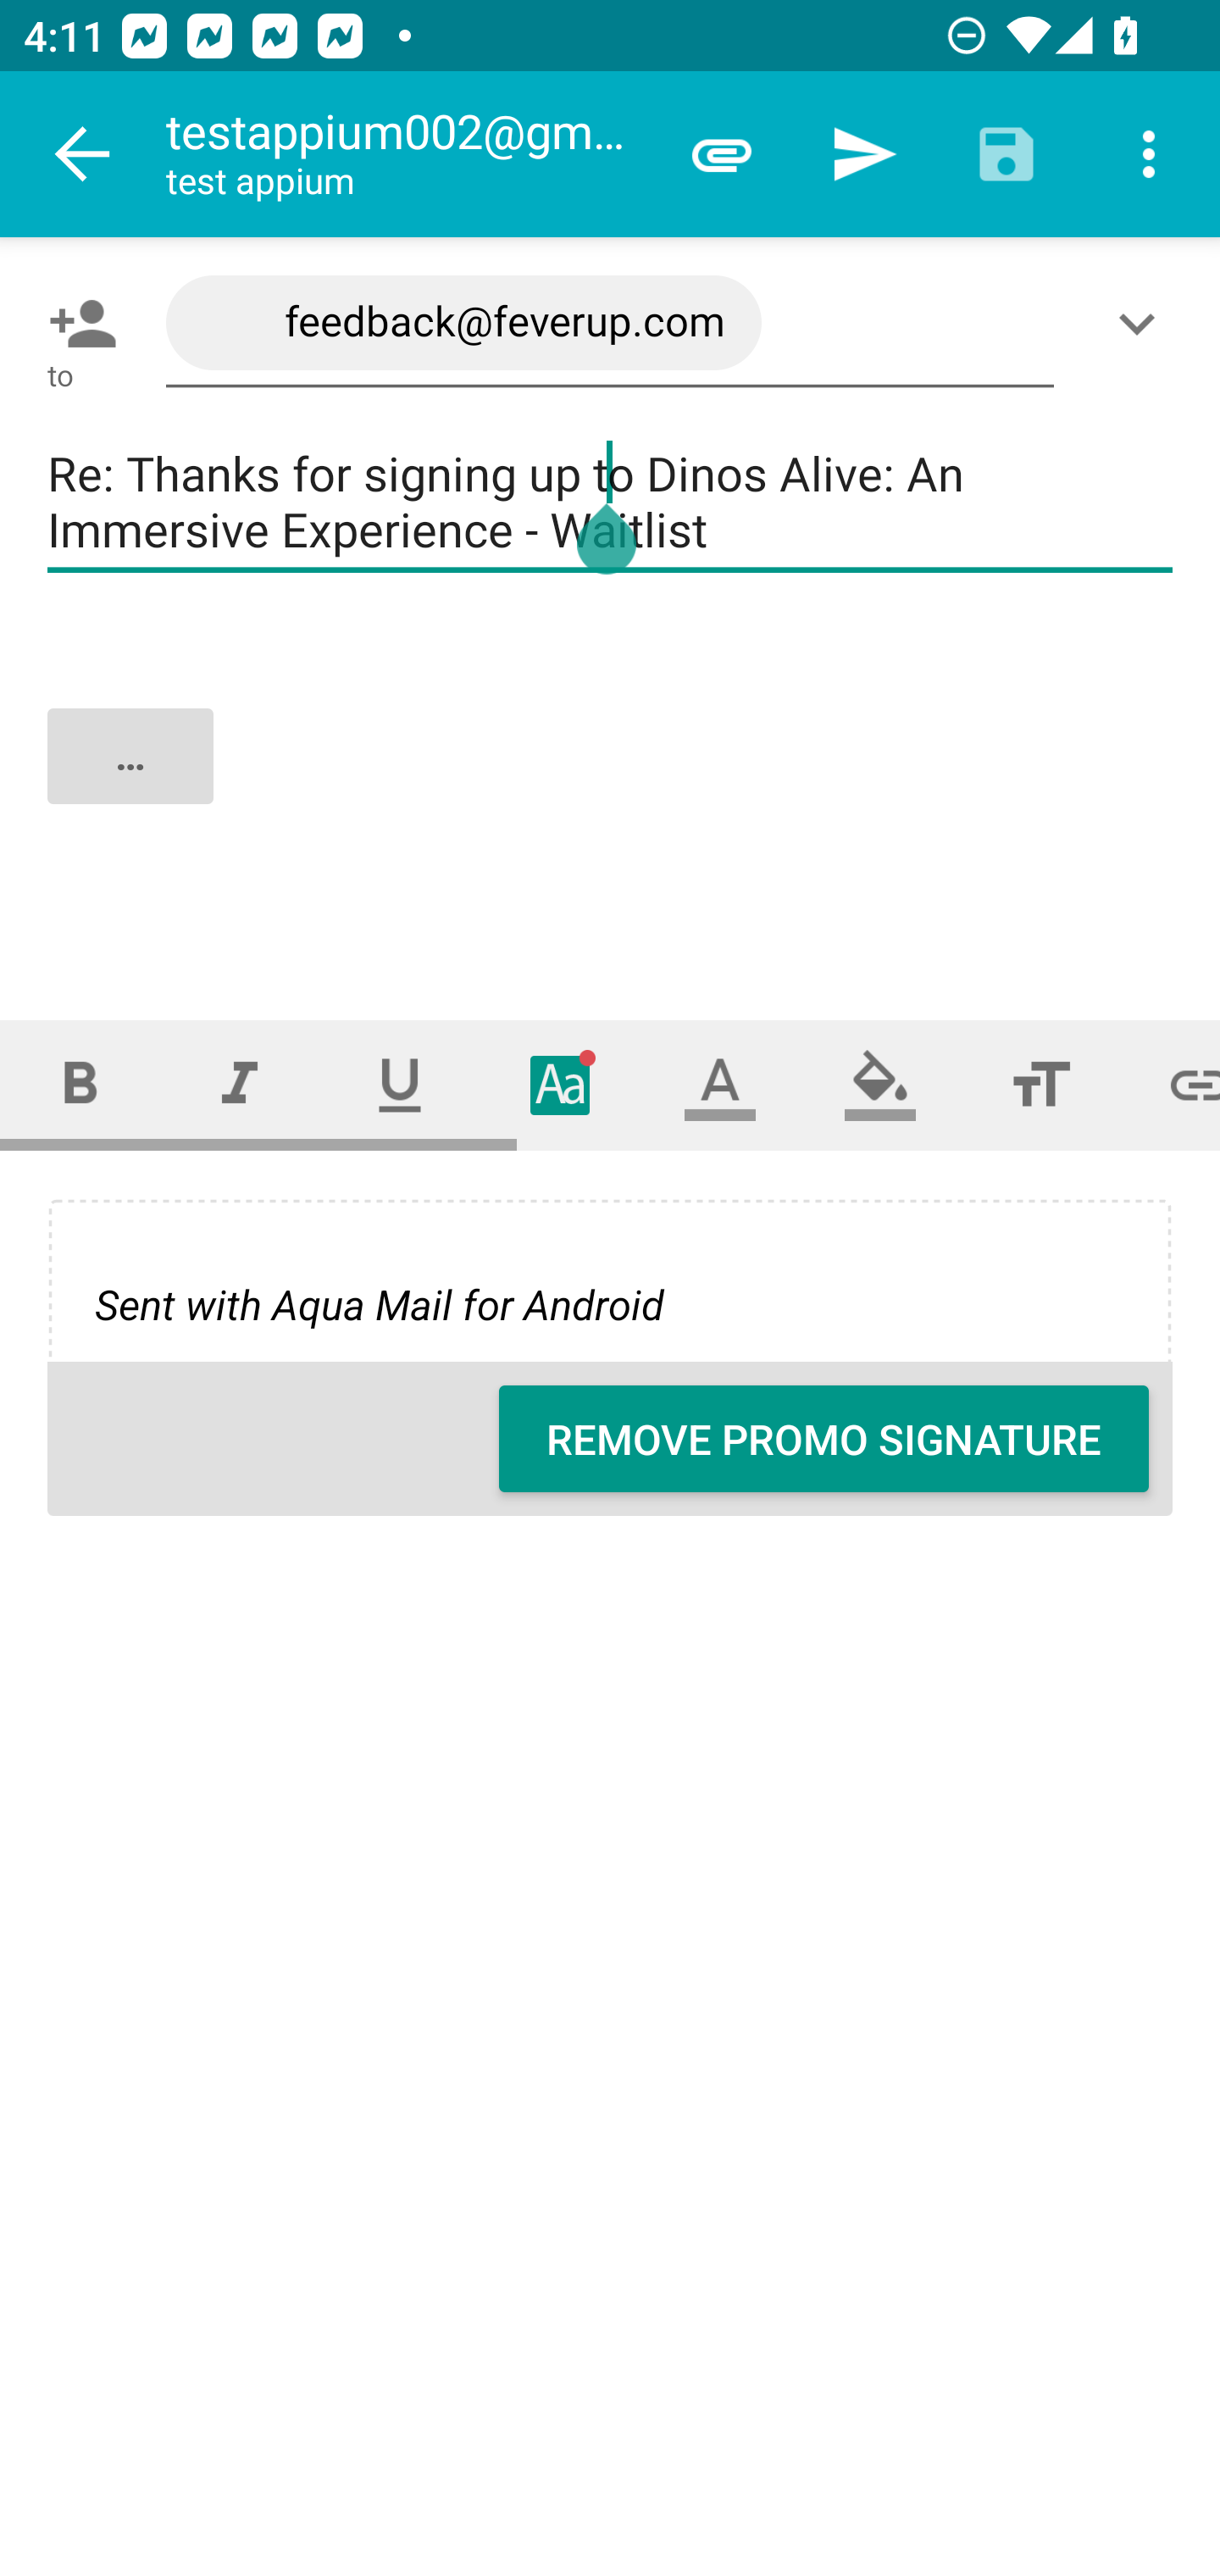  I want to click on Navigate up, so click(83, 154).